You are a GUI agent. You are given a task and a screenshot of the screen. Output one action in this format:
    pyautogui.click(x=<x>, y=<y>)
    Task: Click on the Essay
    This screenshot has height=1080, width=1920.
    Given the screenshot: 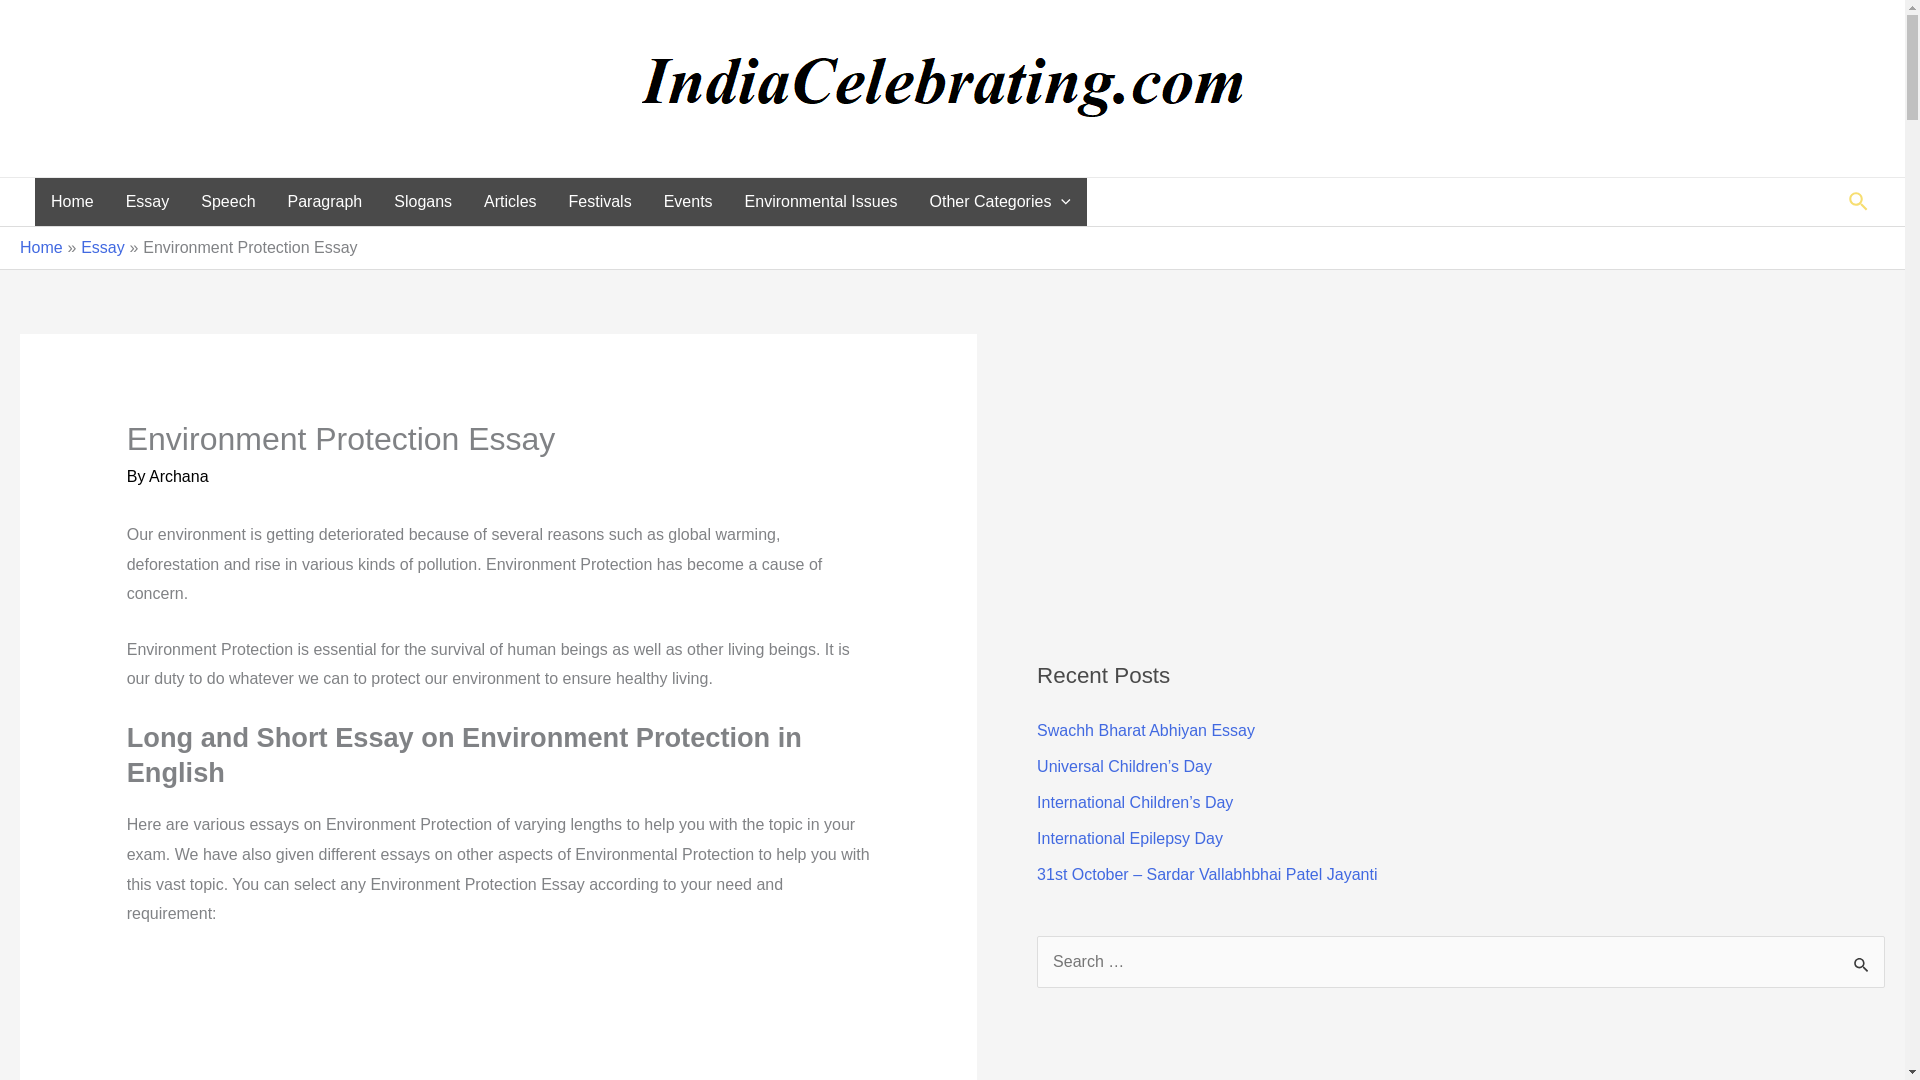 What is the action you would take?
    pyautogui.click(x=148, y=202)
    